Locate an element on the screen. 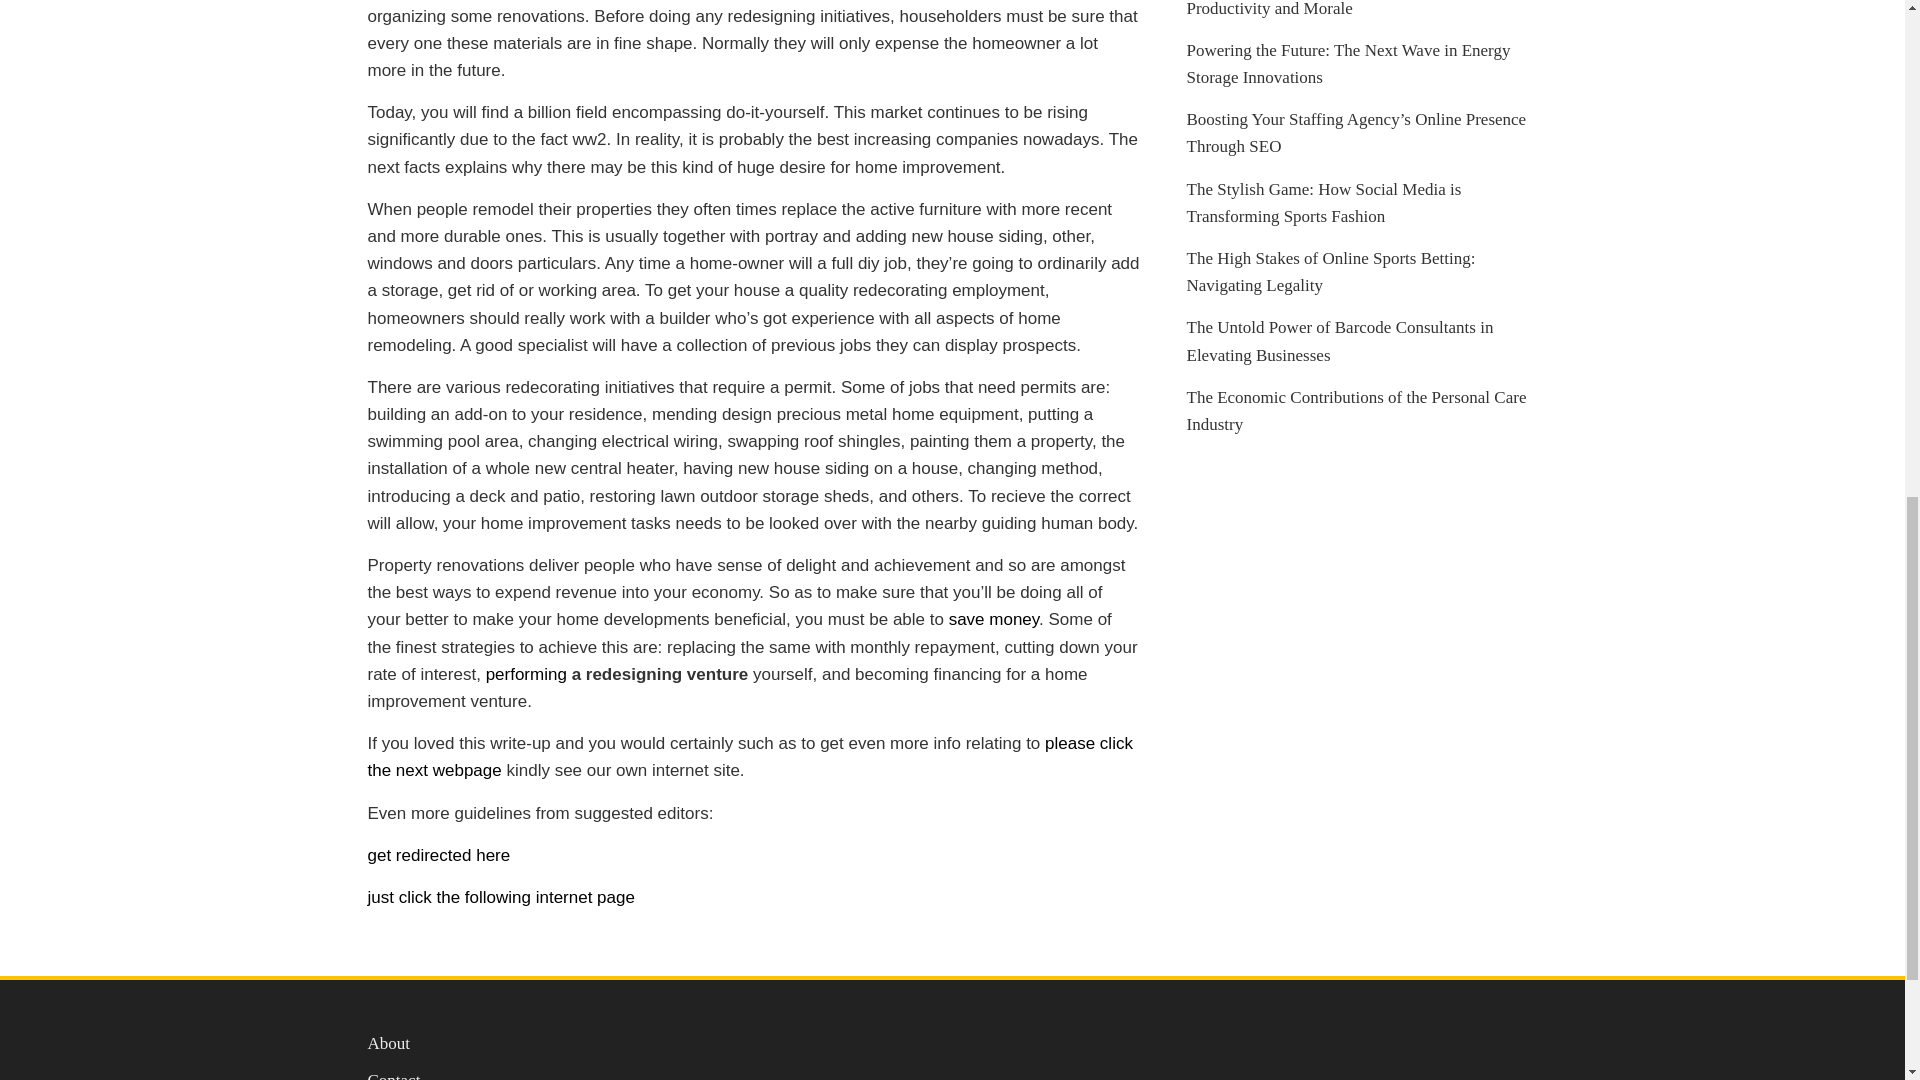 This screenshot has width=1920, height=1080. The Economic Contributions of the Personal Care Industry is located at coordinates (1356, 410).